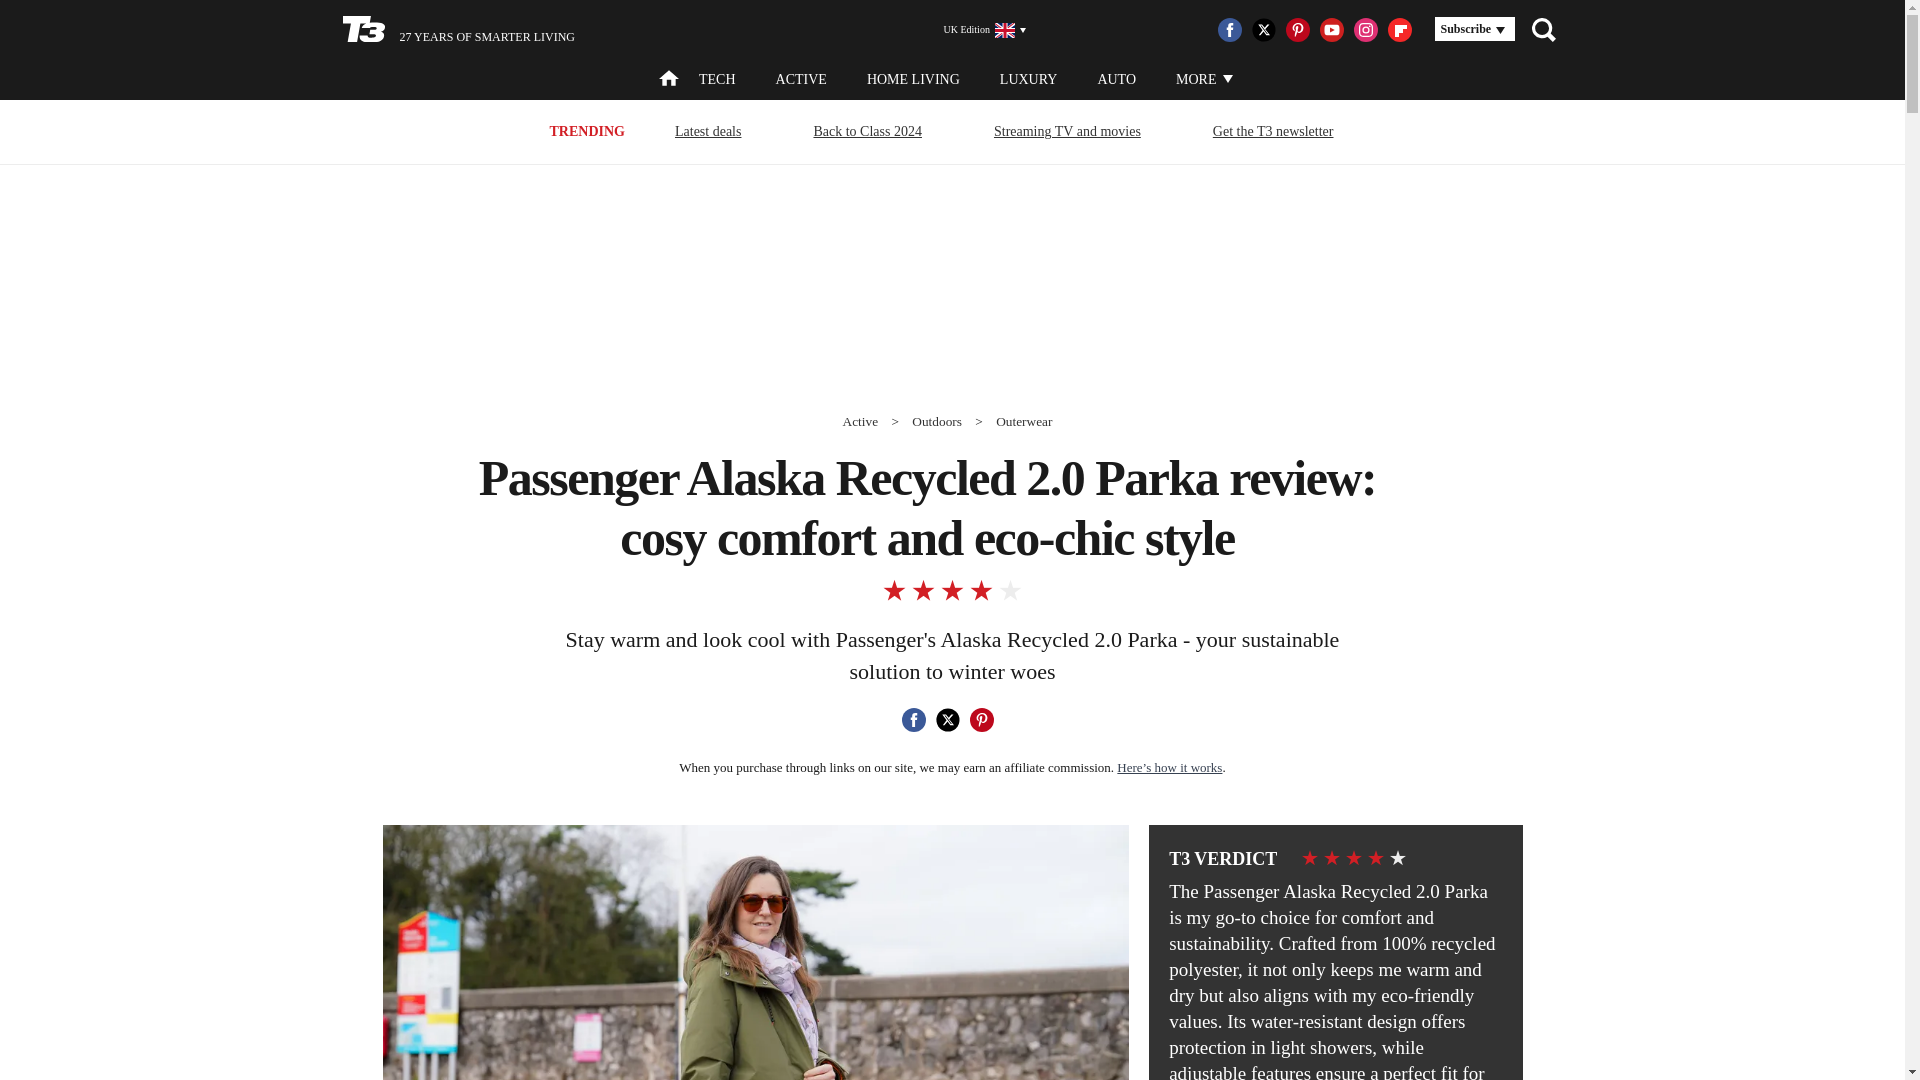  What do you see at coordinates (1028, 80) in the screenshot?
I see `LUXURY` at bounding box center [1028, 80].